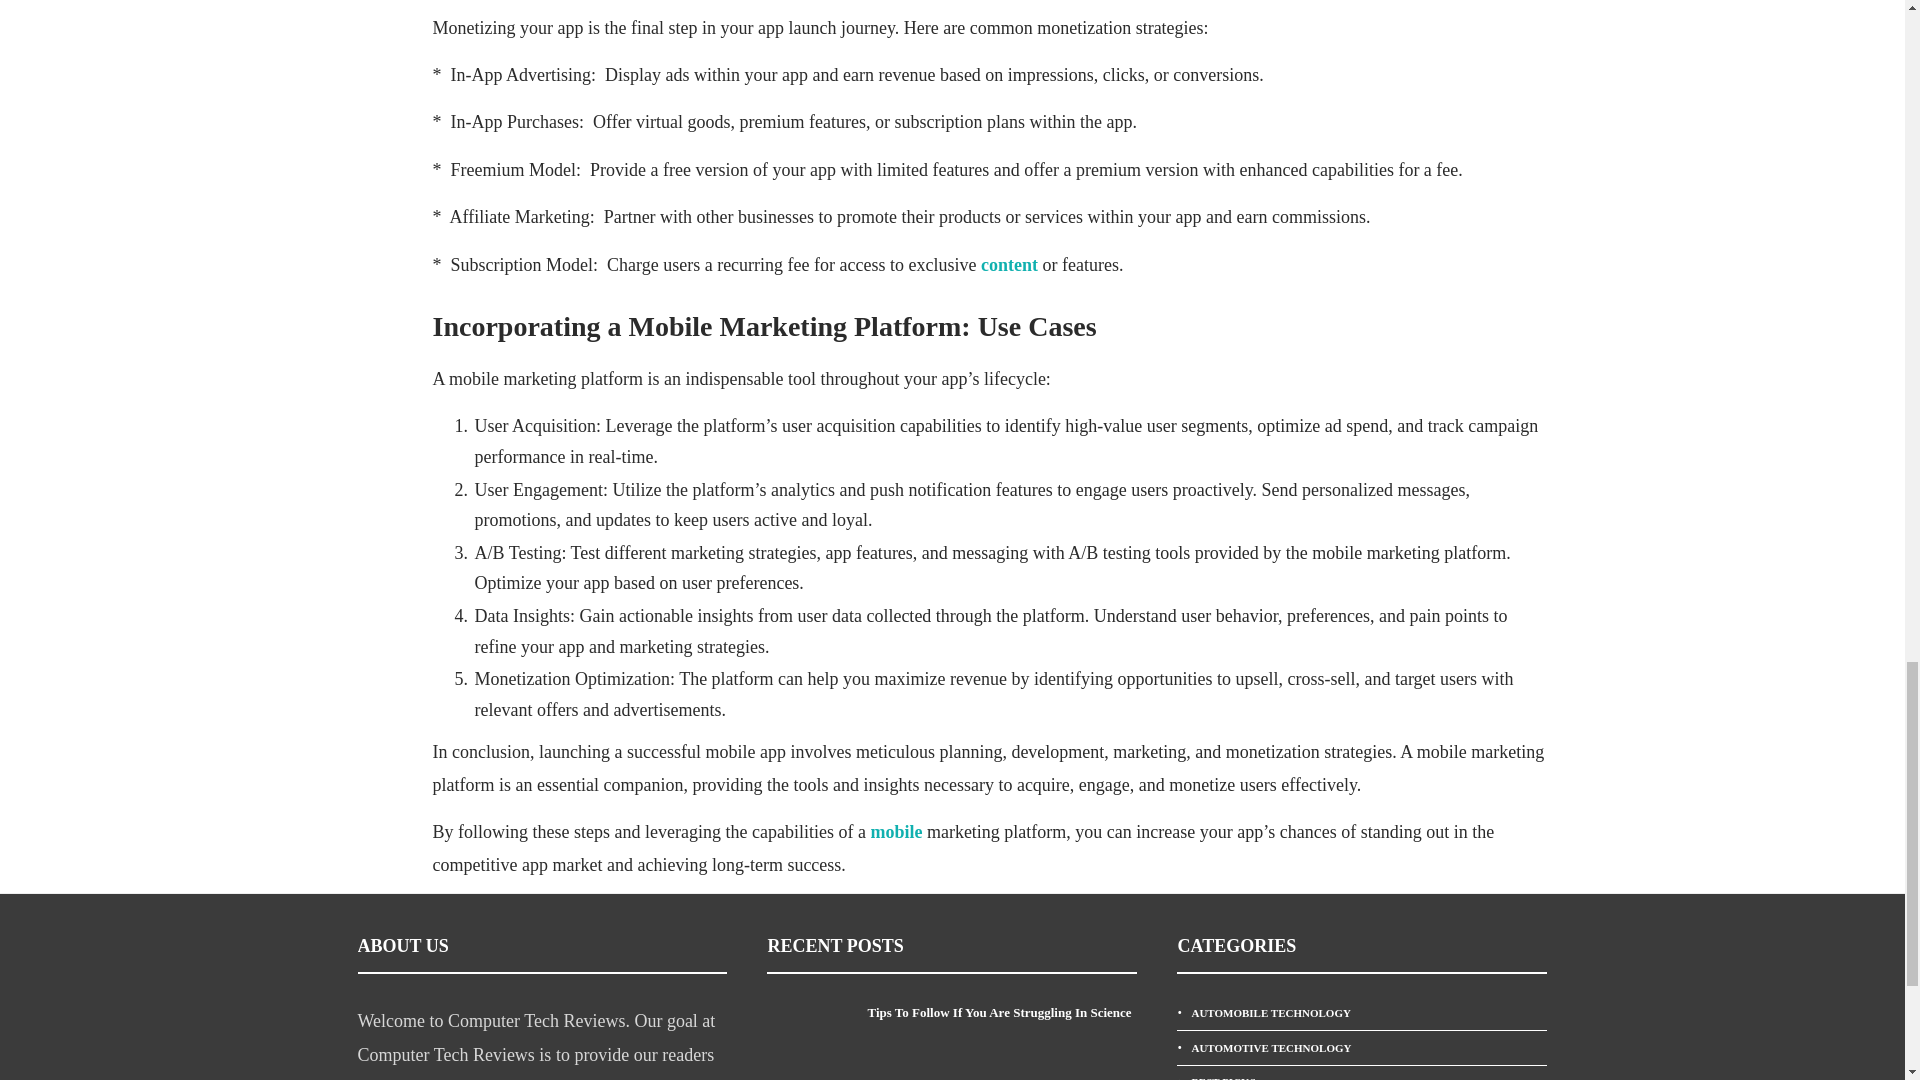 The width and height of the screenshot is (1920, 1080). Describe the element at coordinates (898, 832) in the screenshot. I see `mobile` at that location.